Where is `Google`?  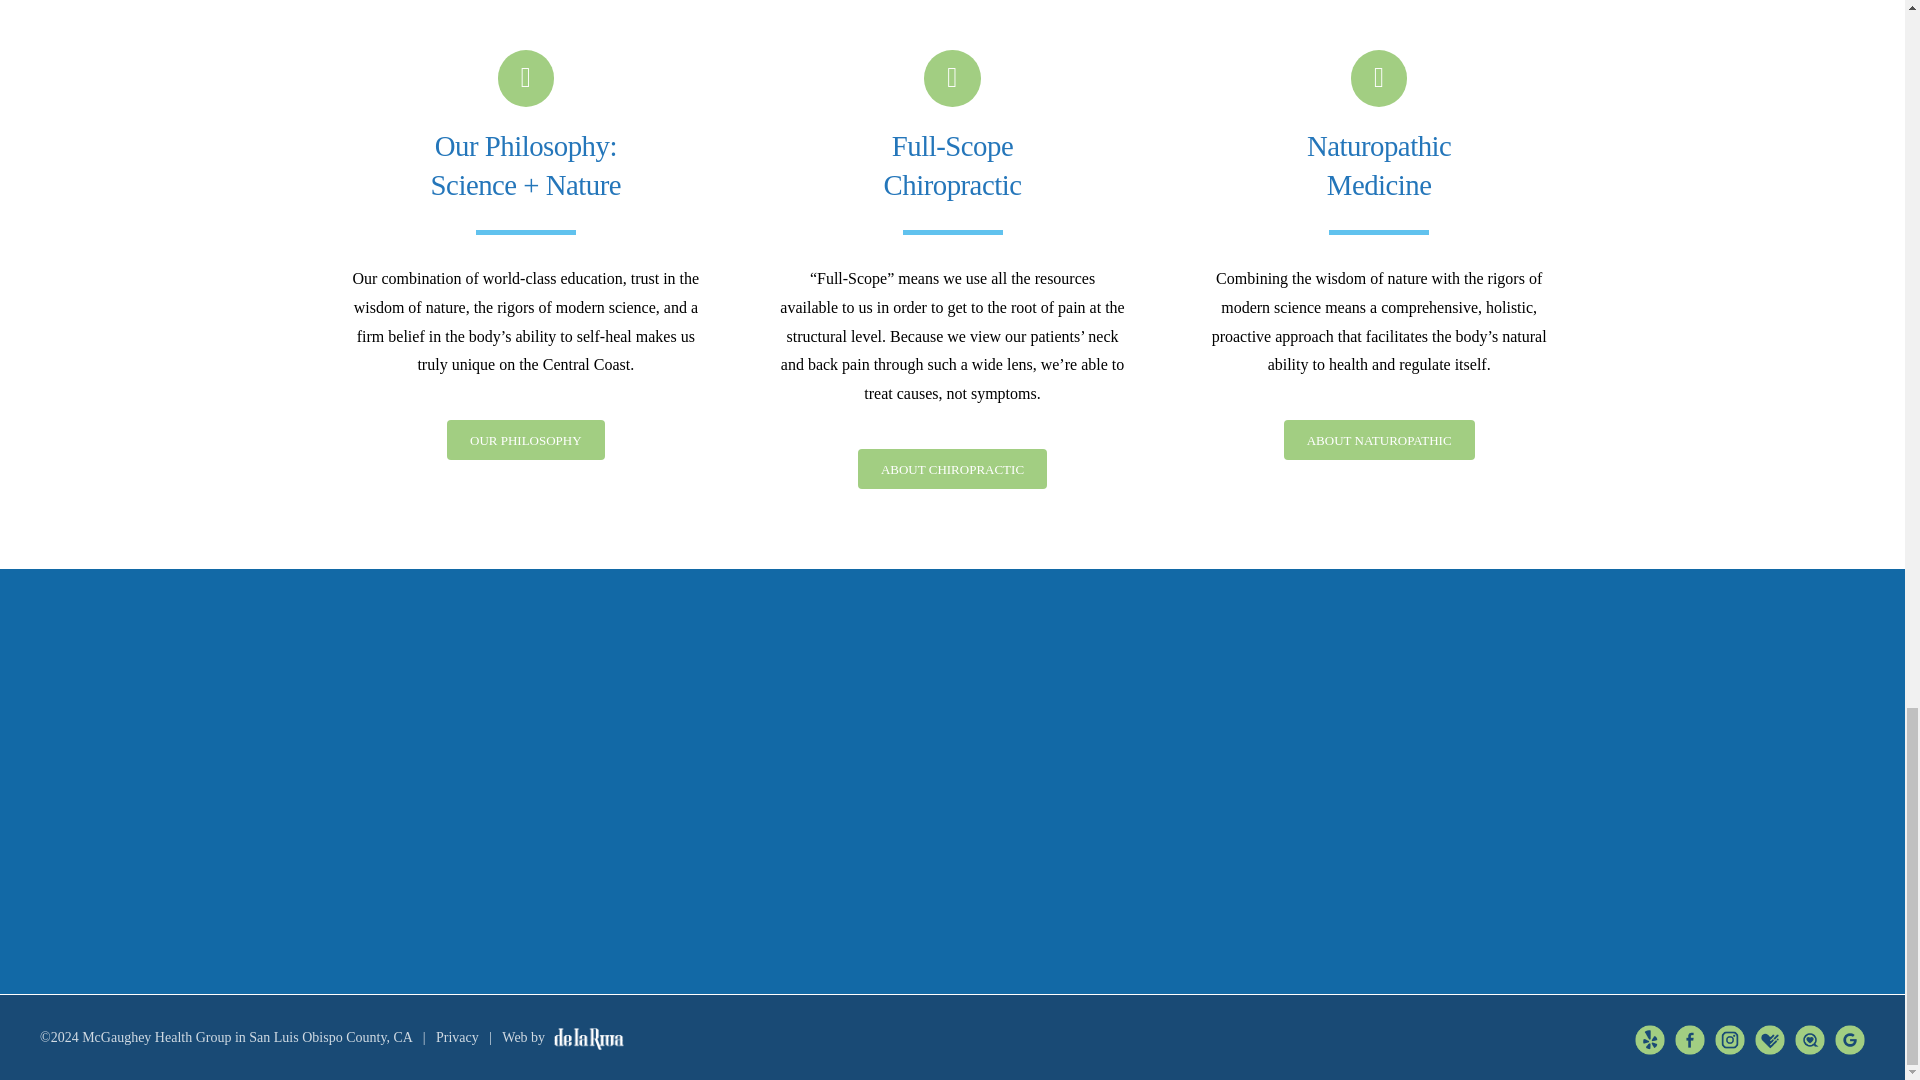 Google is located at coordinates (1850, 1028).